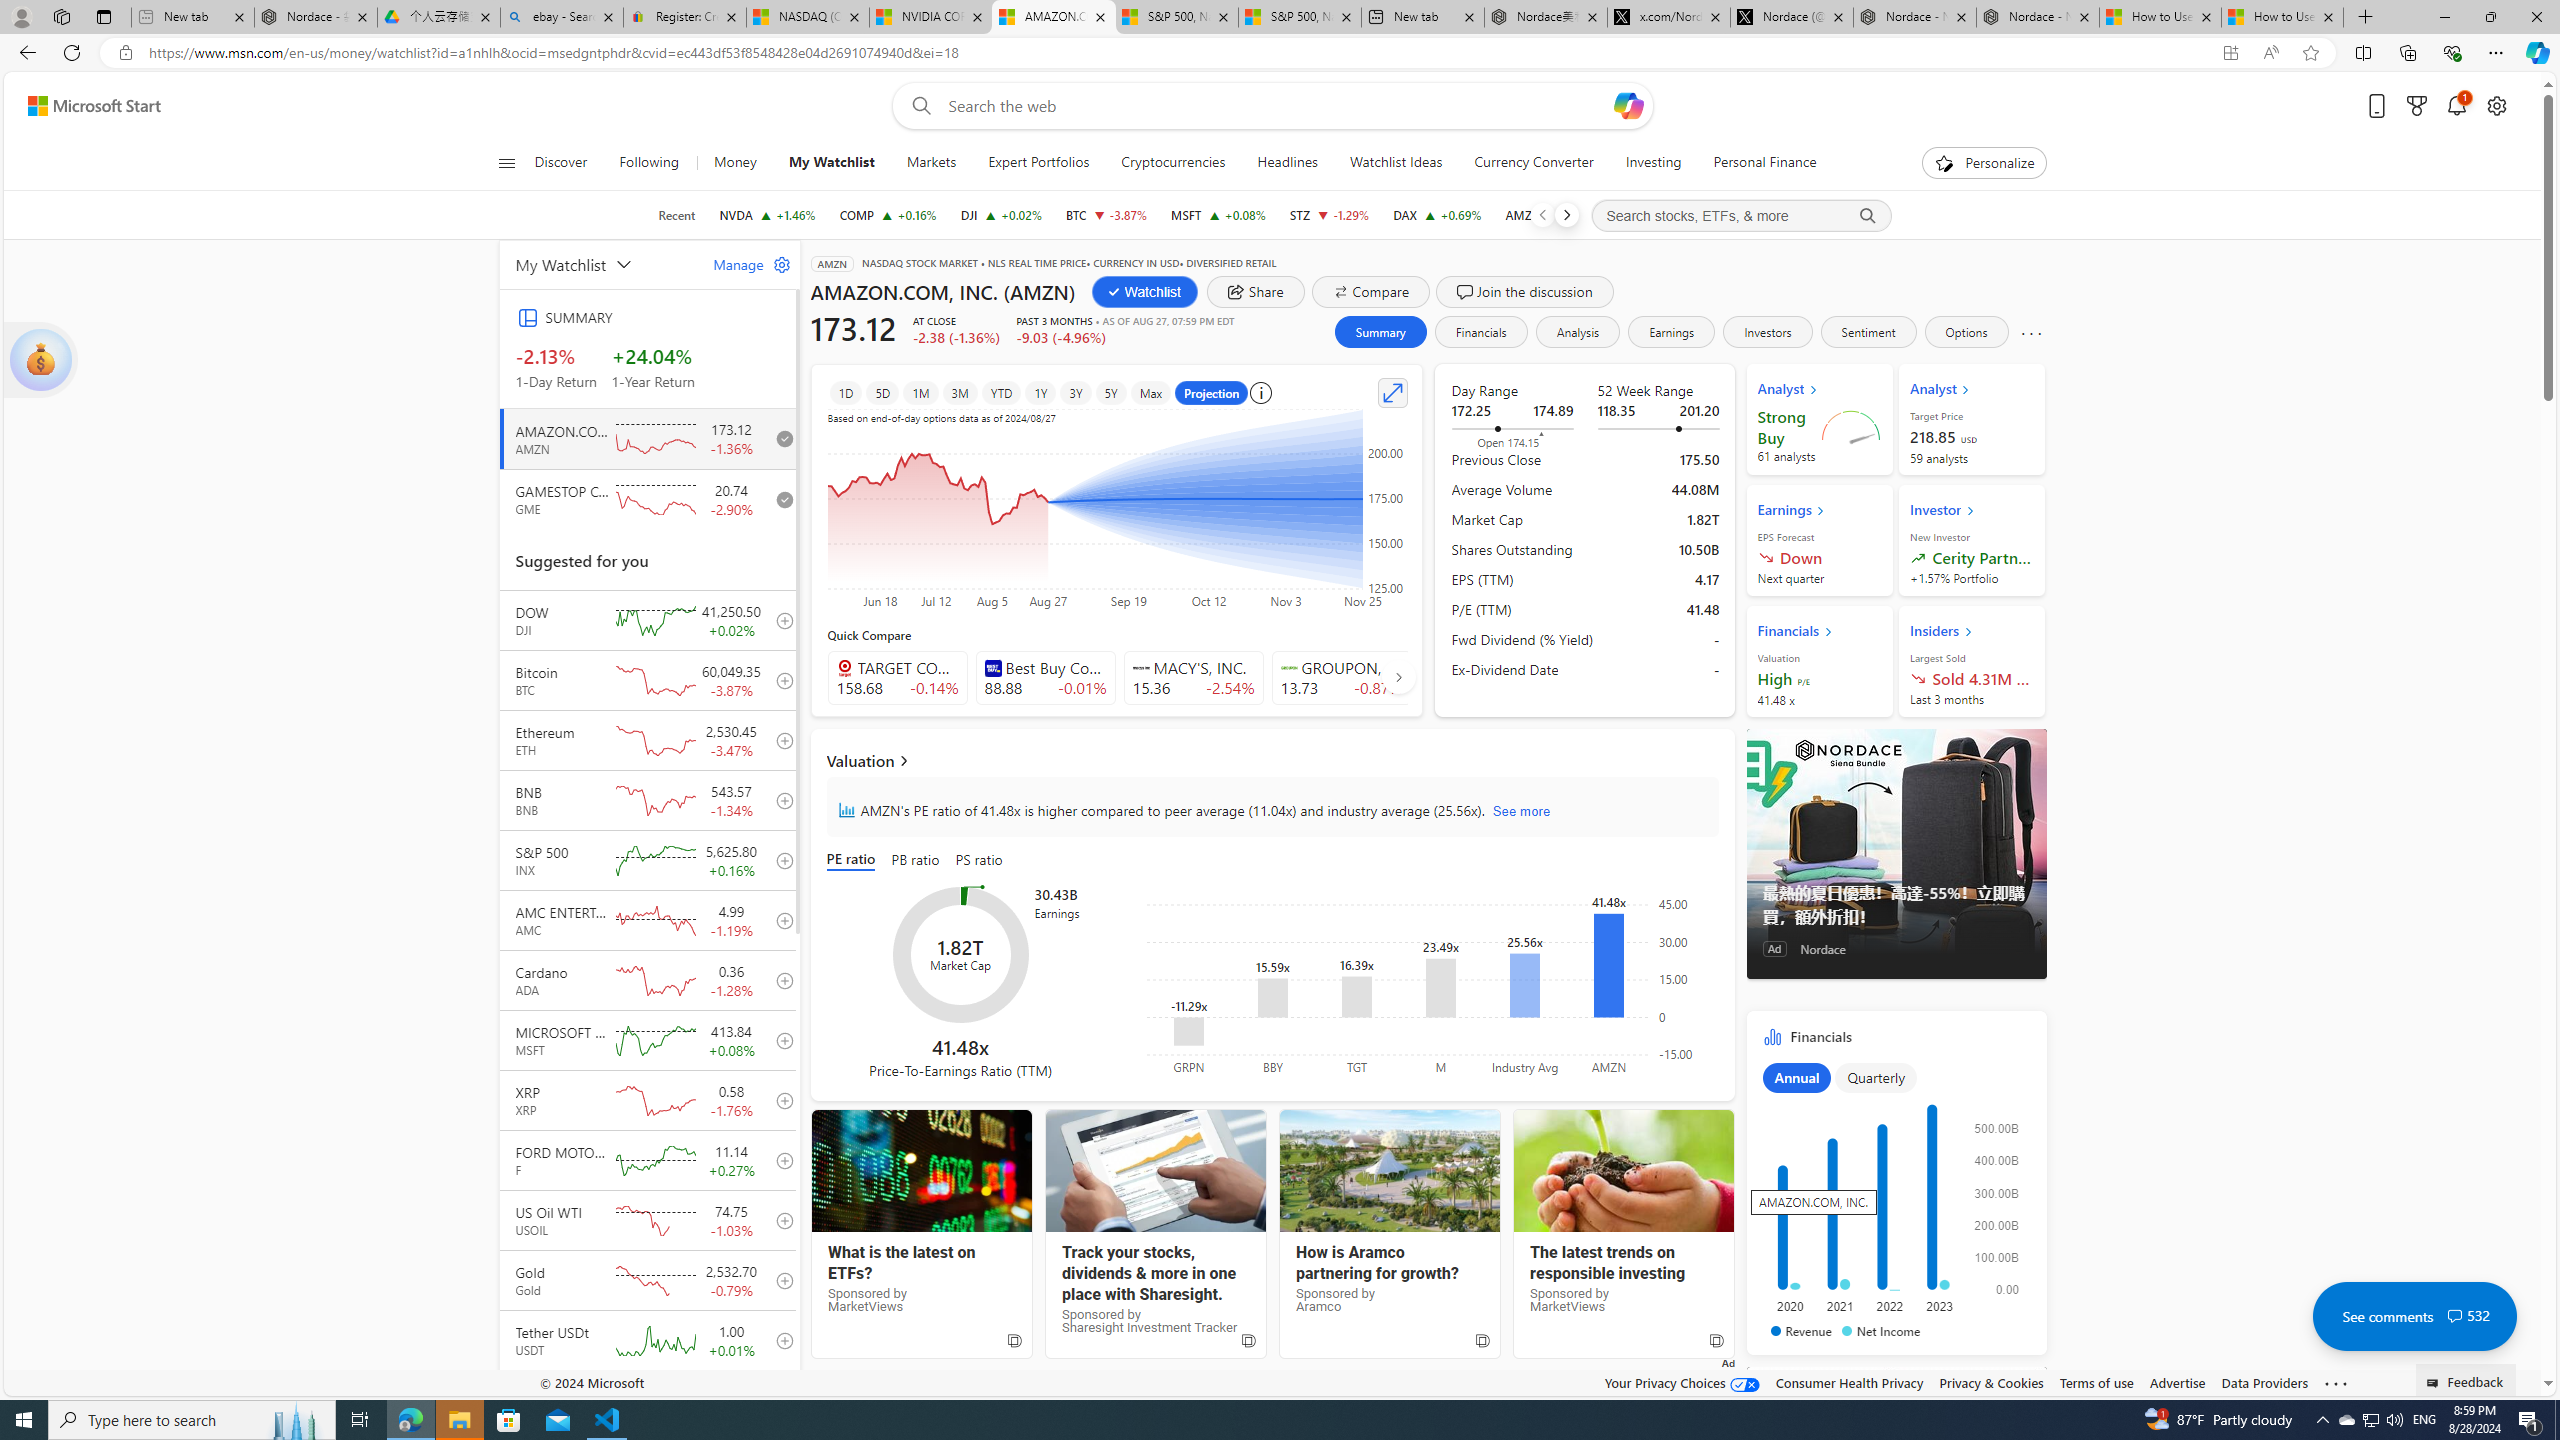  Describe the element at coordinates (1218, 215) in the screenshot. I see `MSFT MICROSOFT CORPORATION increase 413.84 +0.35 +0.08%` at that location.